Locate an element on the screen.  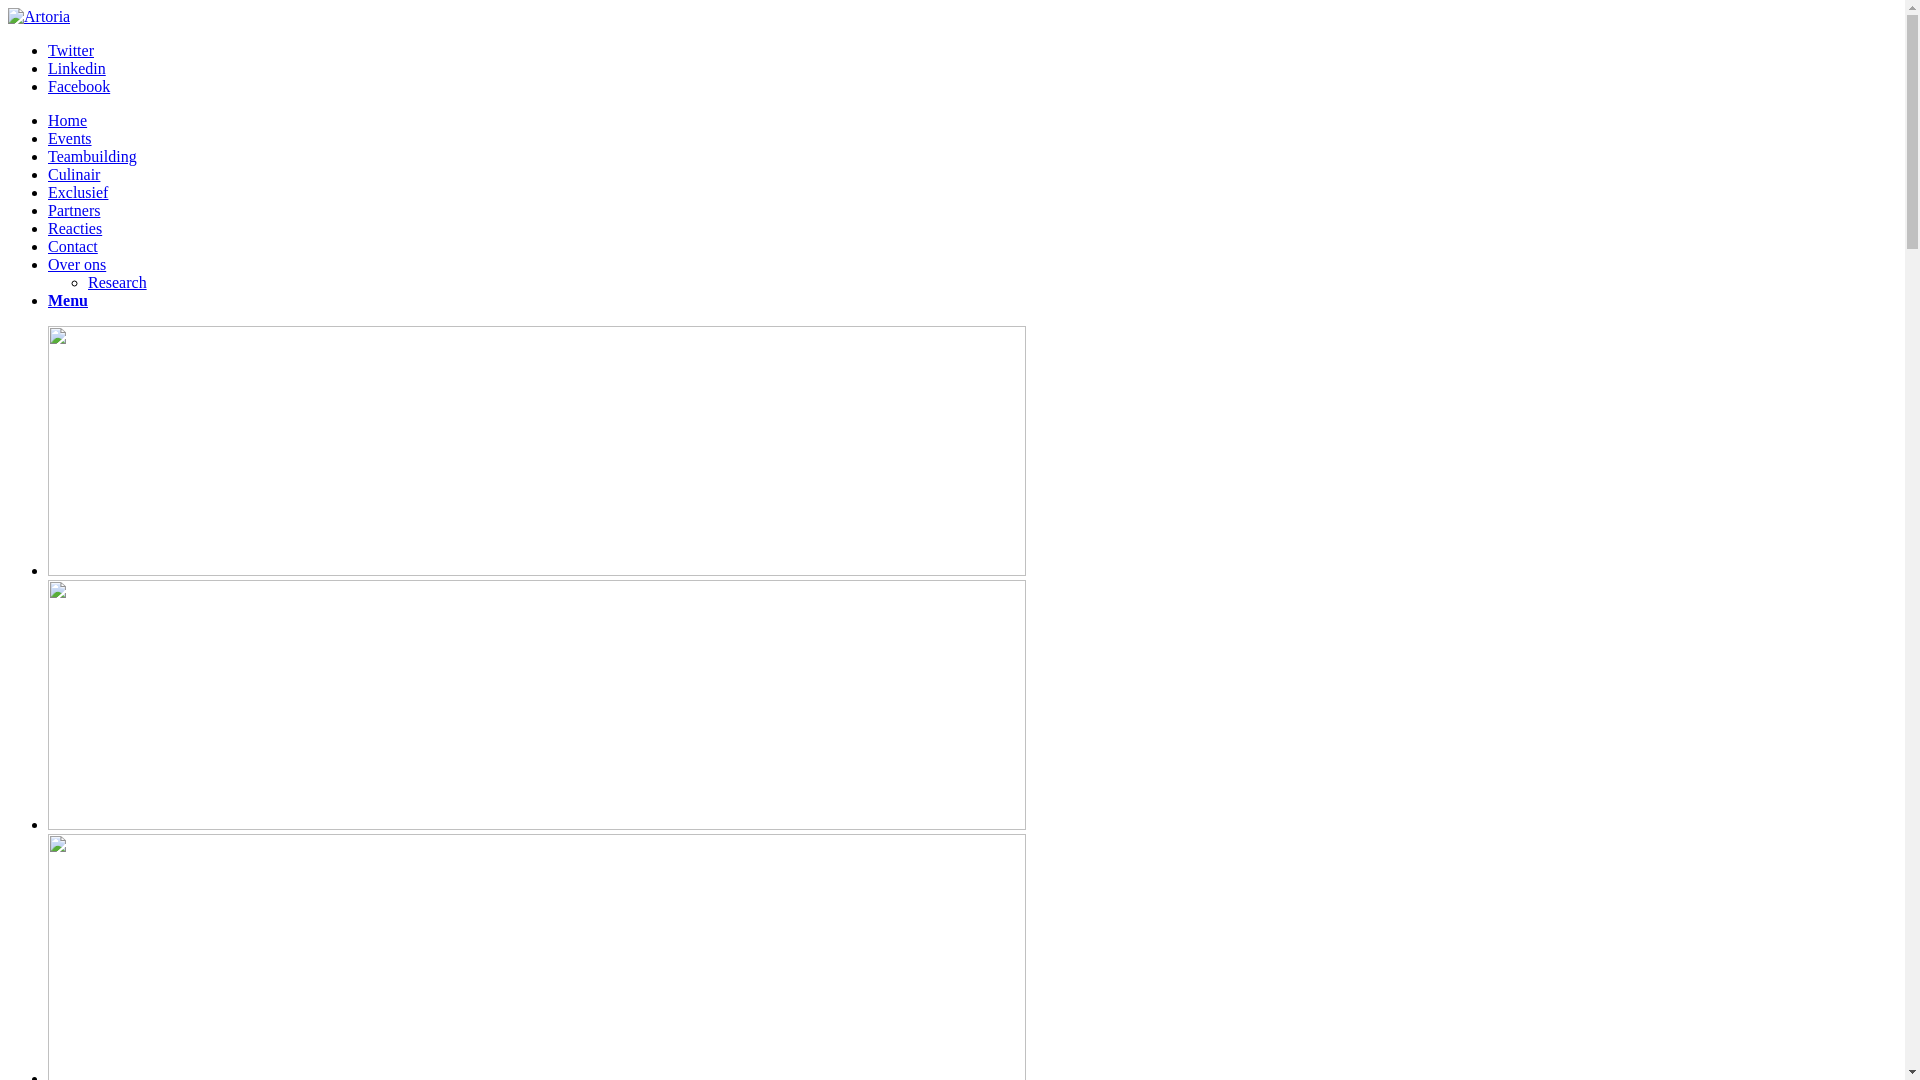
Teambuilding Gent is located at coordinates (537, 705).